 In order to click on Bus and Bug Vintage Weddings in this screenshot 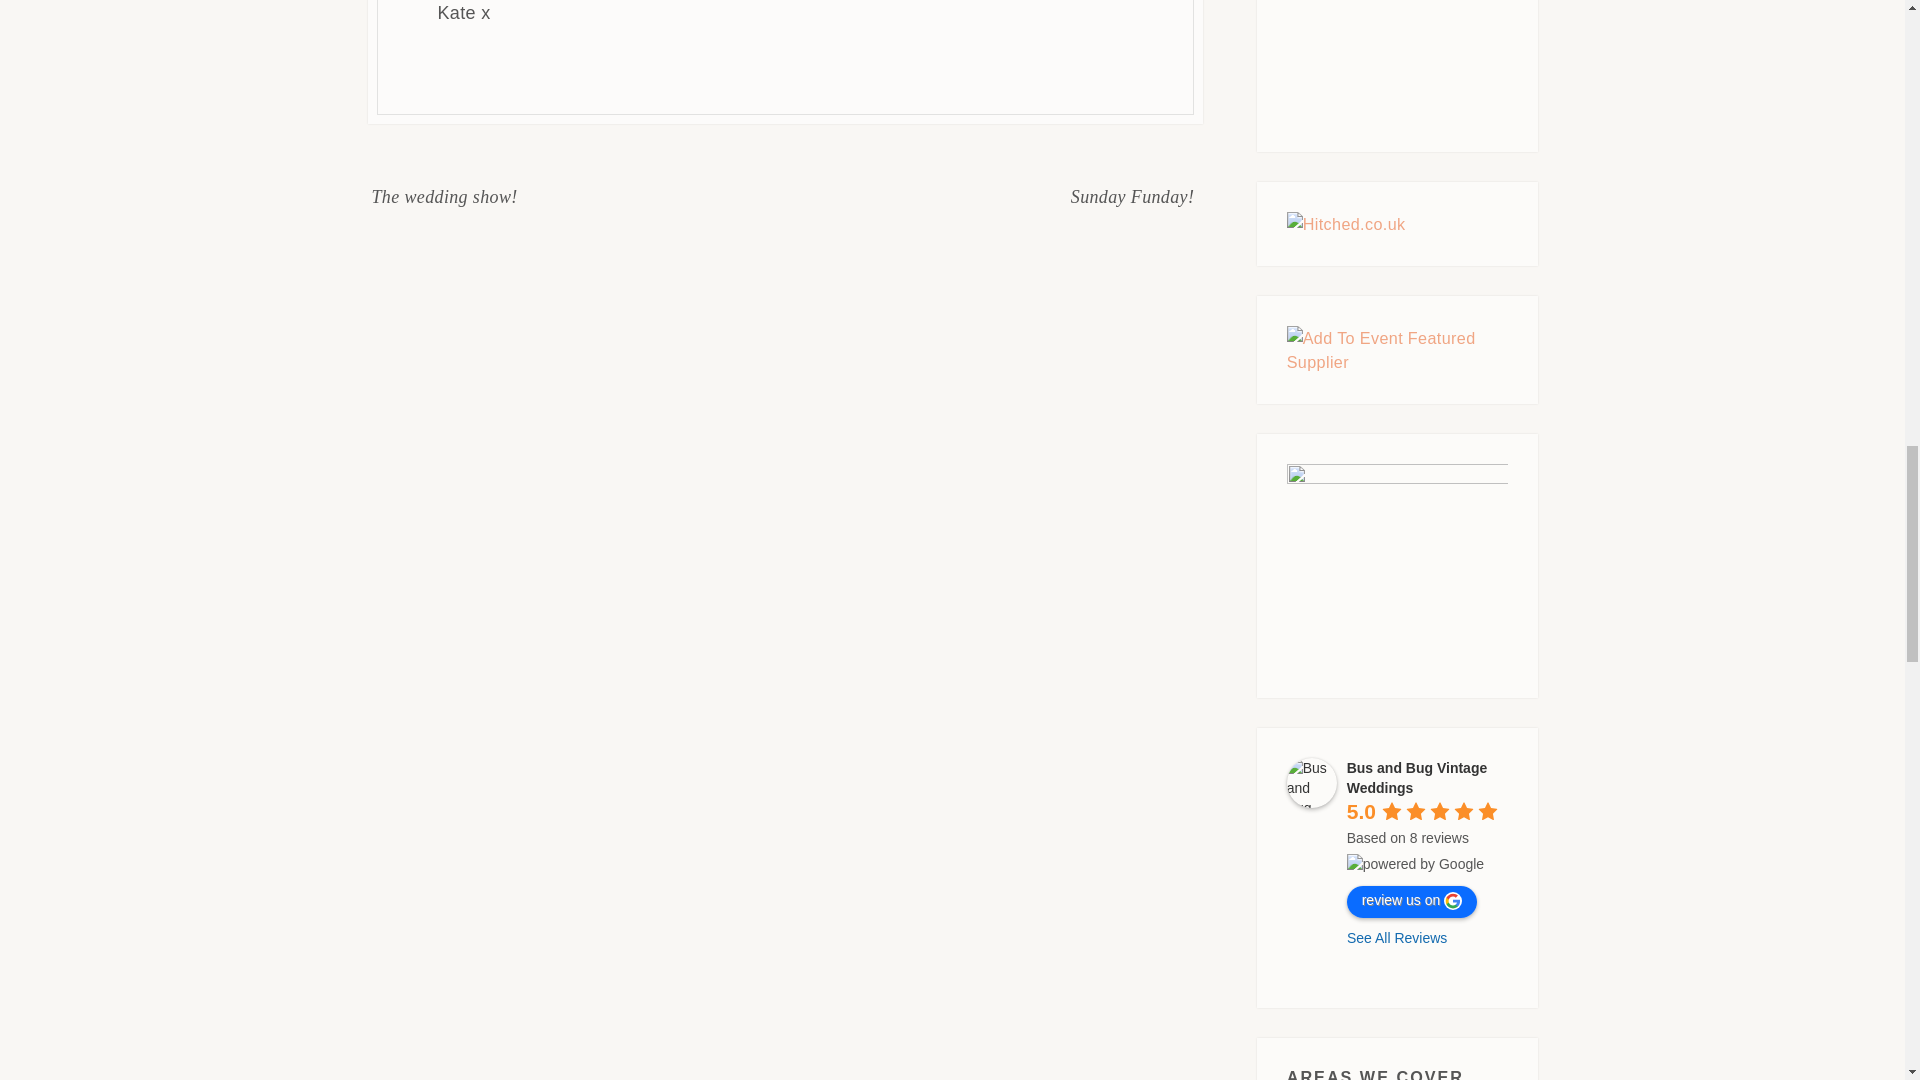, I will do `click(1418, 778)`.